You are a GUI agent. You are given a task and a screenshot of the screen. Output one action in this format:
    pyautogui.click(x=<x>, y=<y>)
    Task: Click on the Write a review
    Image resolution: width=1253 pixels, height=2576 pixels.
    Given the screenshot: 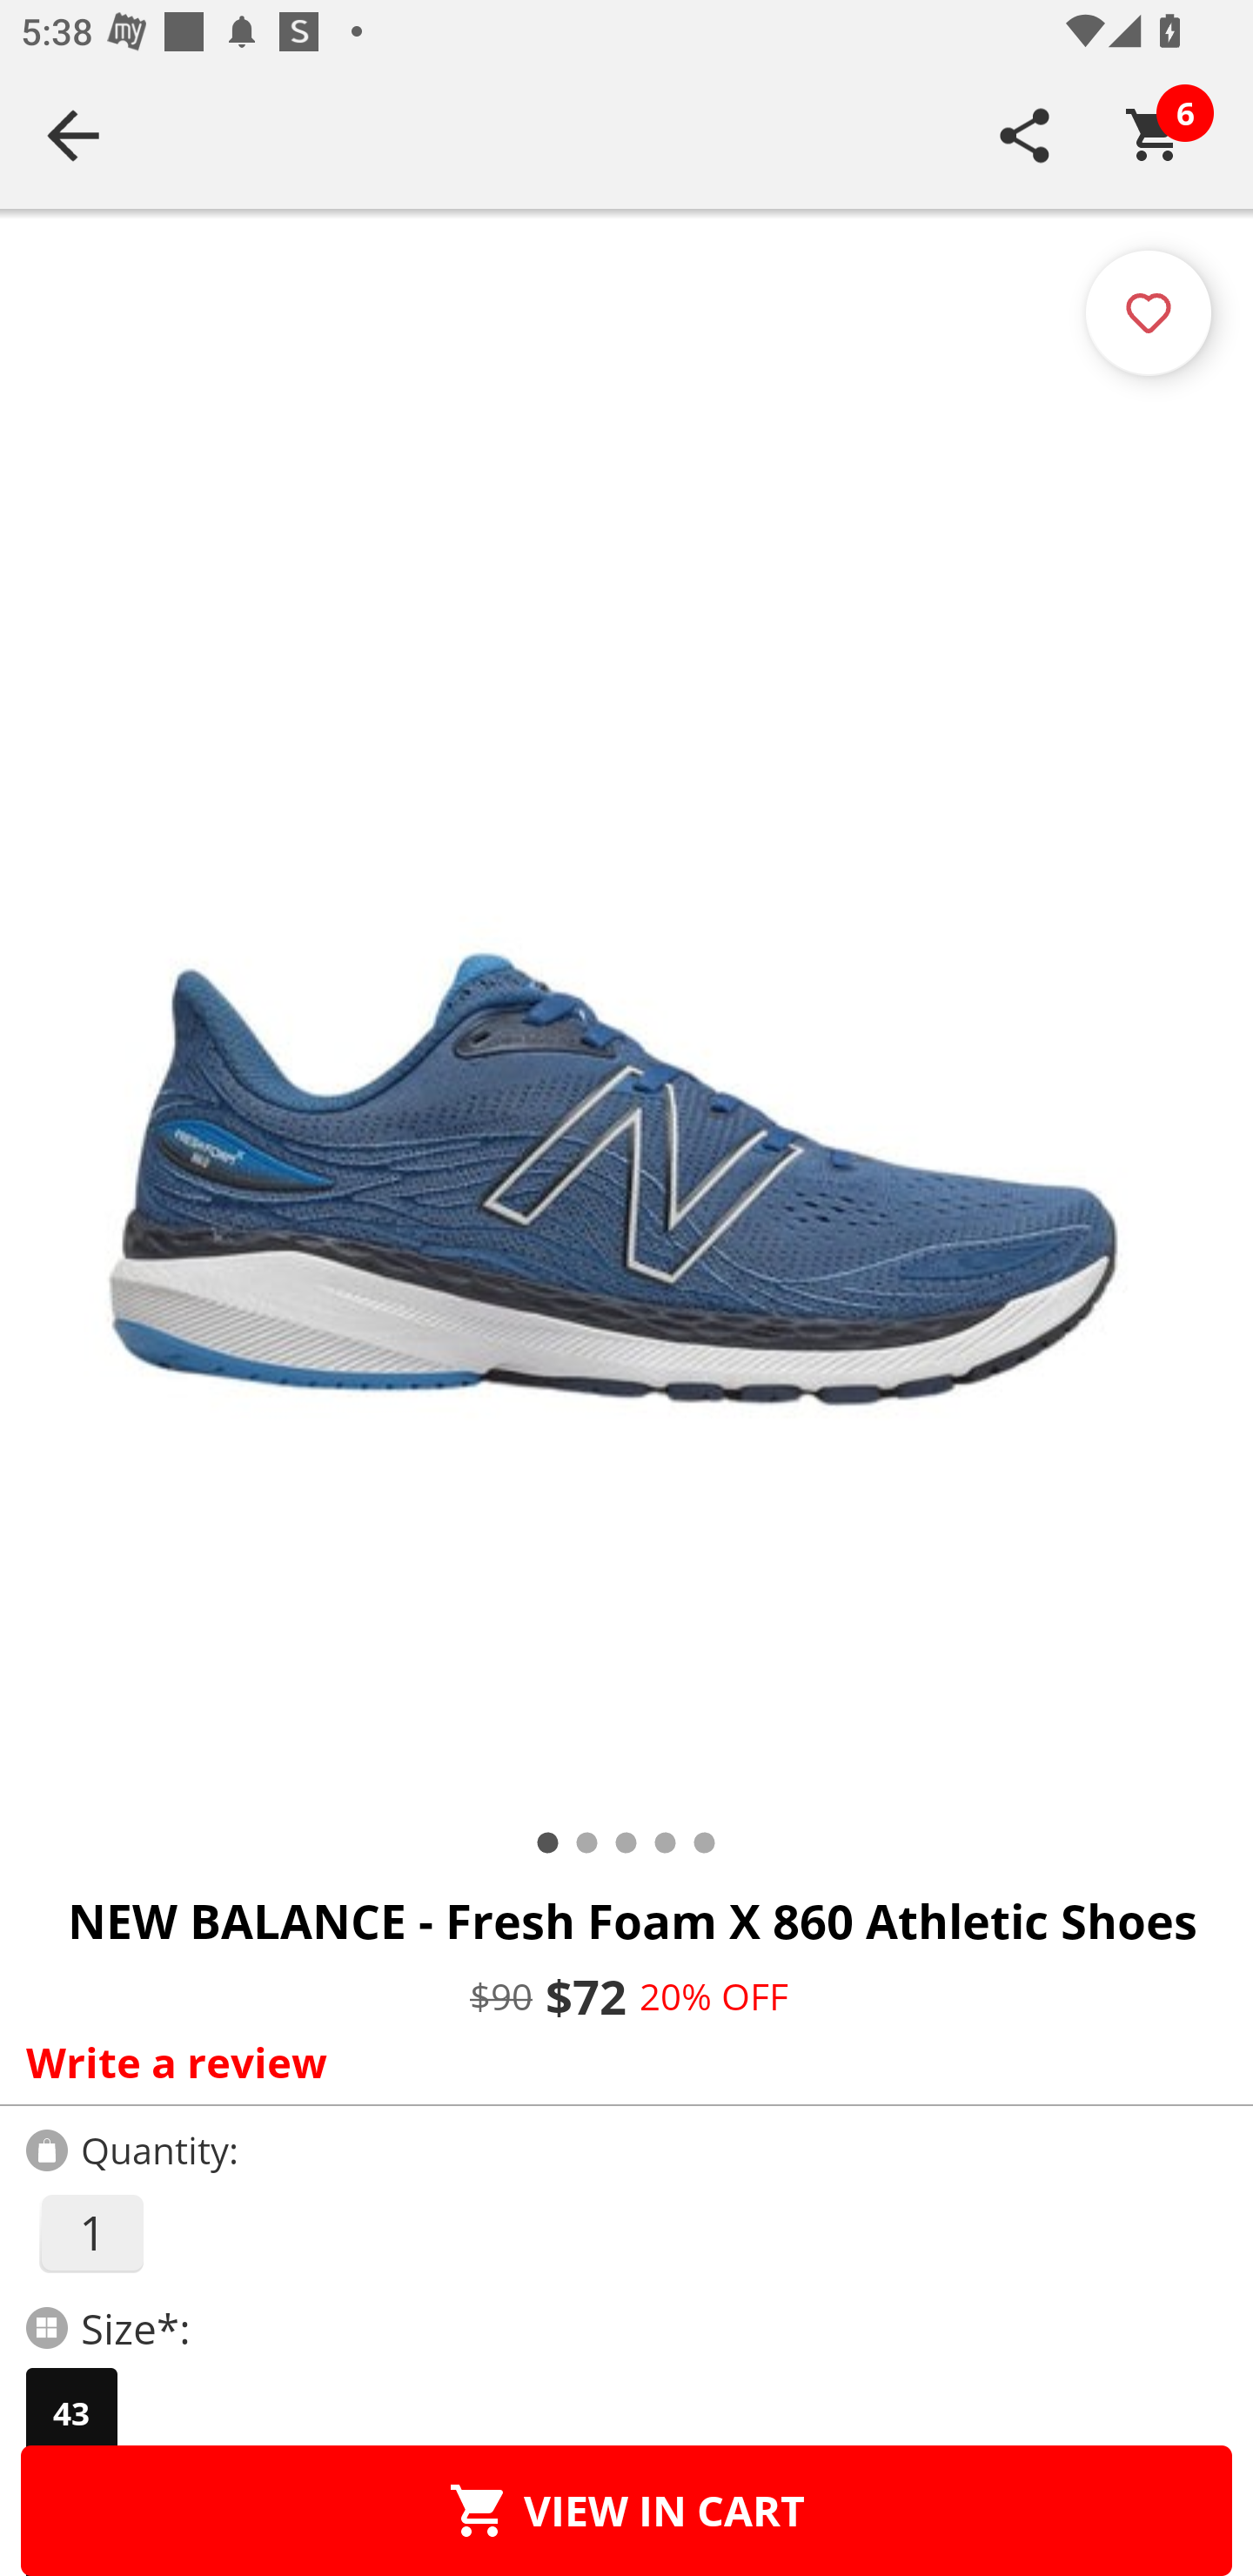 What is the action you would take?
    pyautogui.click(x=620, y=2062)
    